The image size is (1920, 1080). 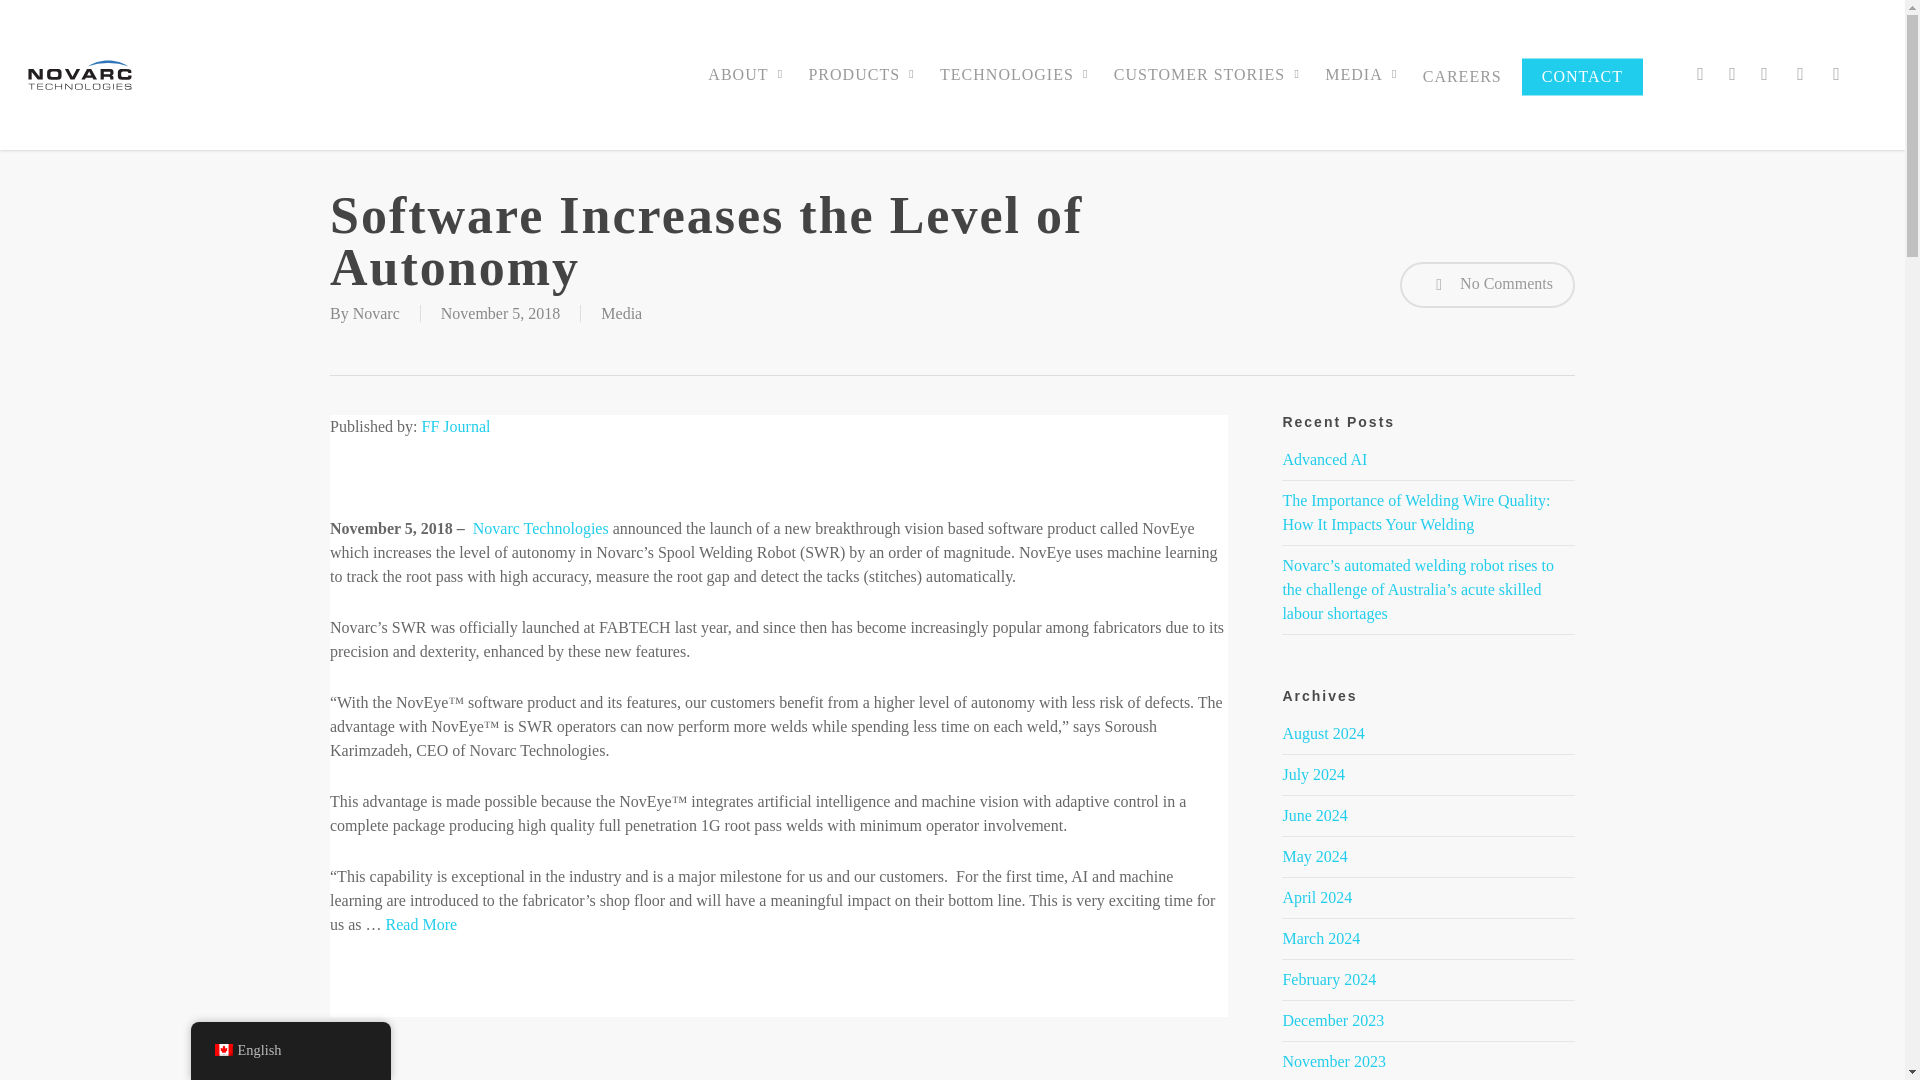 I want to click on MEDIA, so click(x=1363, y=74).